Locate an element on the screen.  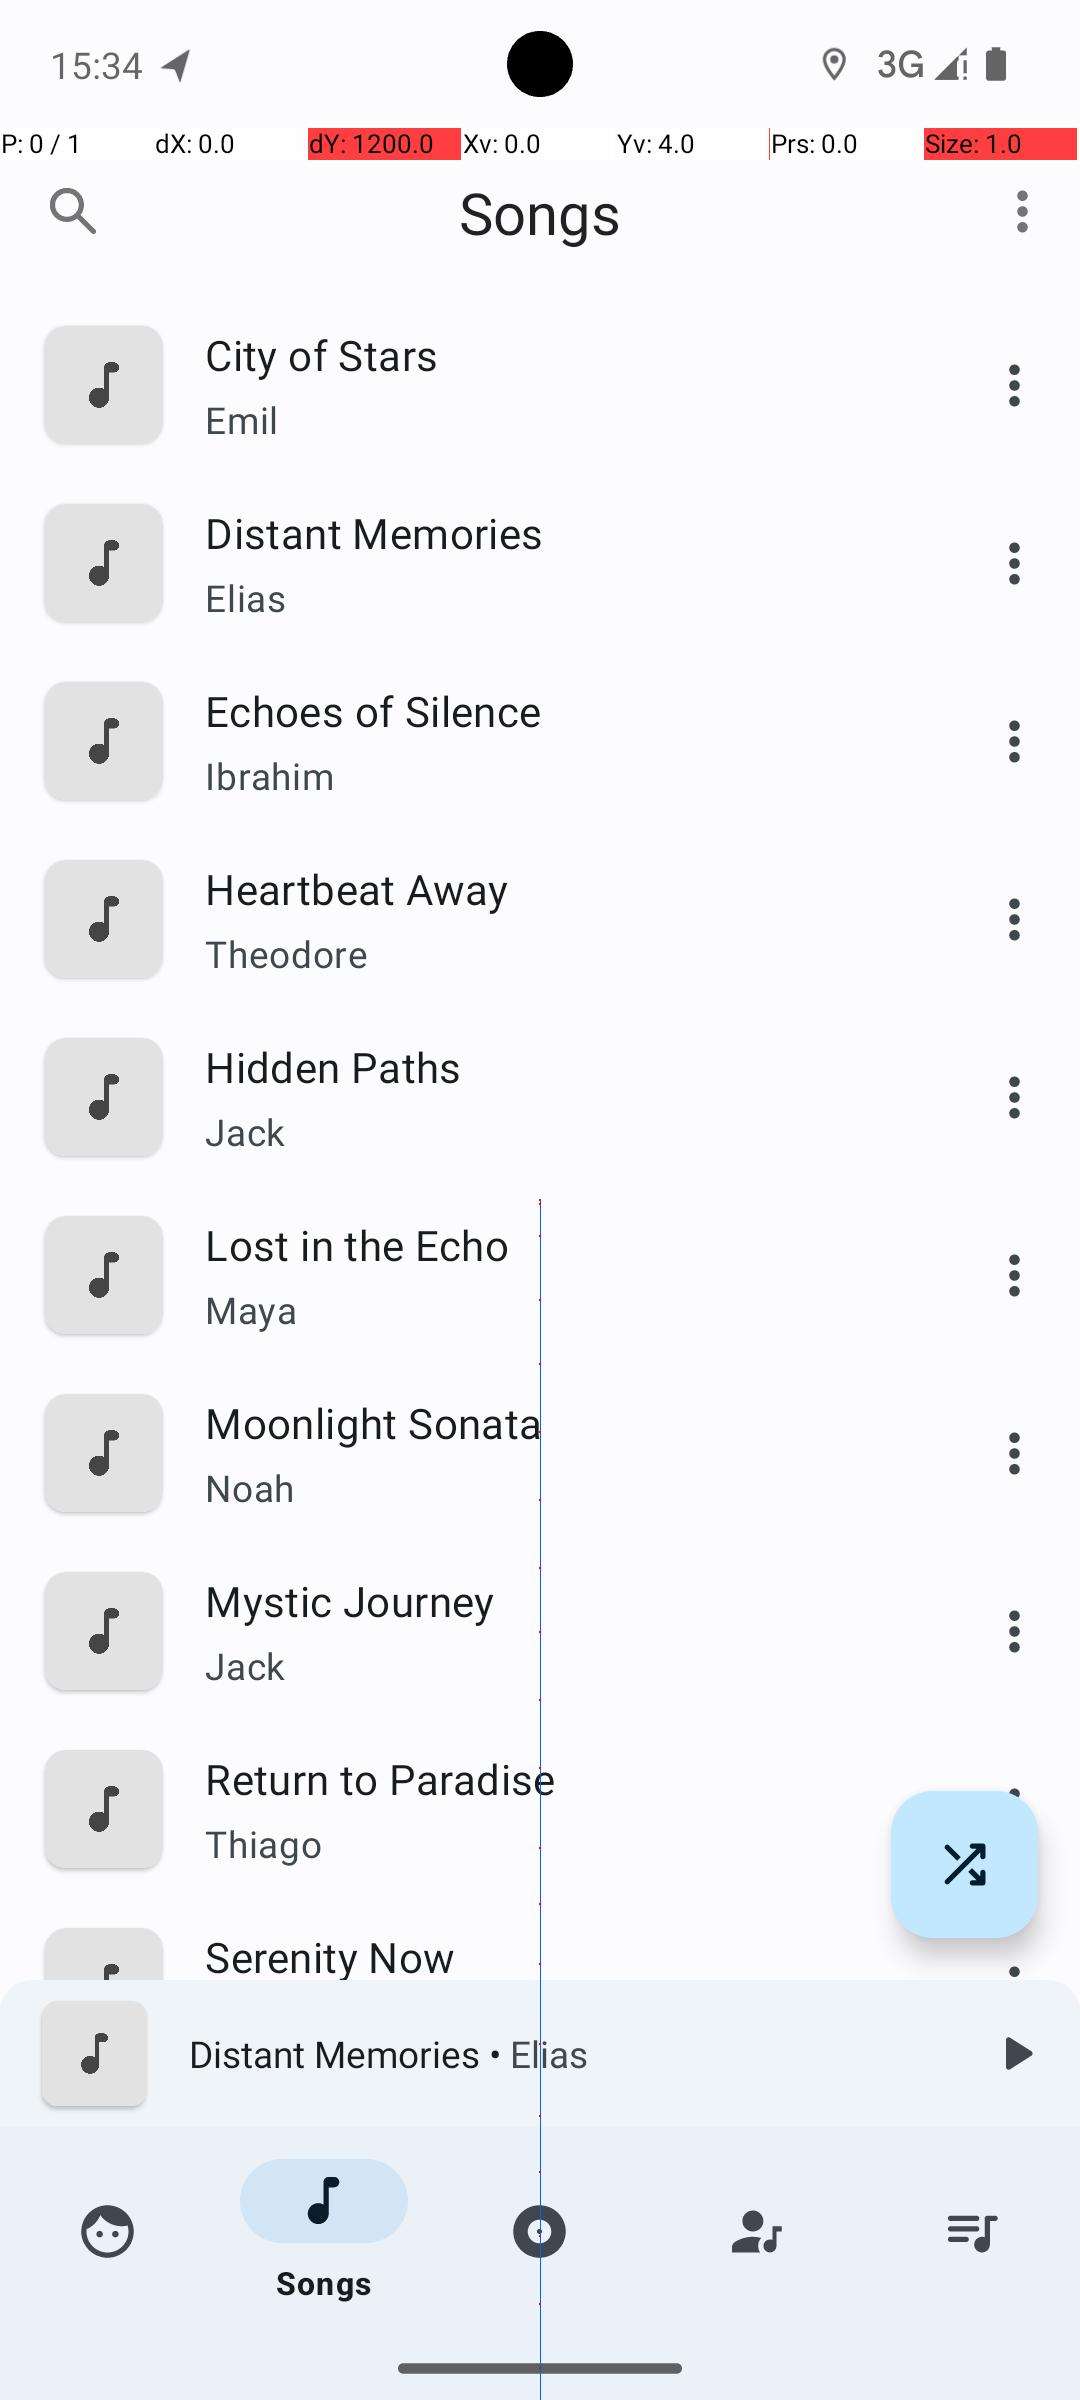
Ibrahim is located at coordinates (557, 776).